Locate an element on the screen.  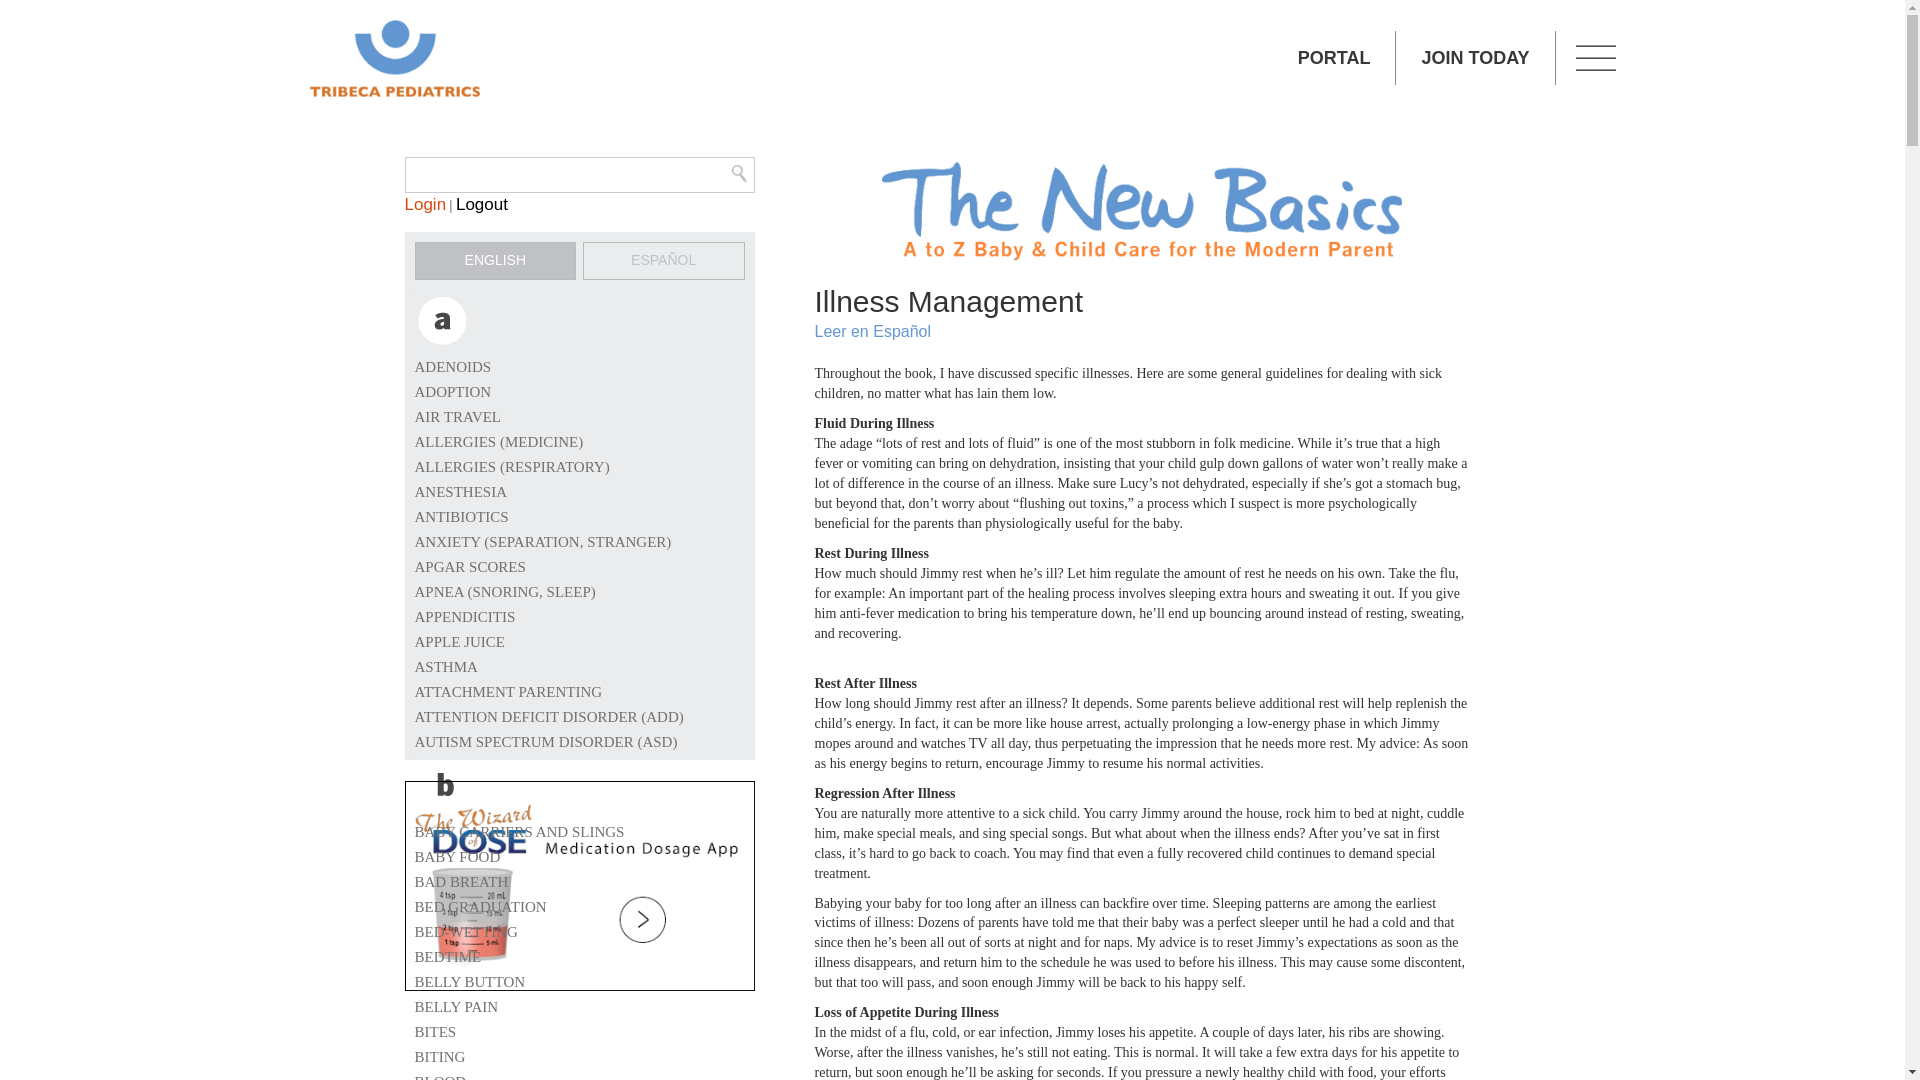
ANTIBIOTICS is located at coordinates (461, 516).